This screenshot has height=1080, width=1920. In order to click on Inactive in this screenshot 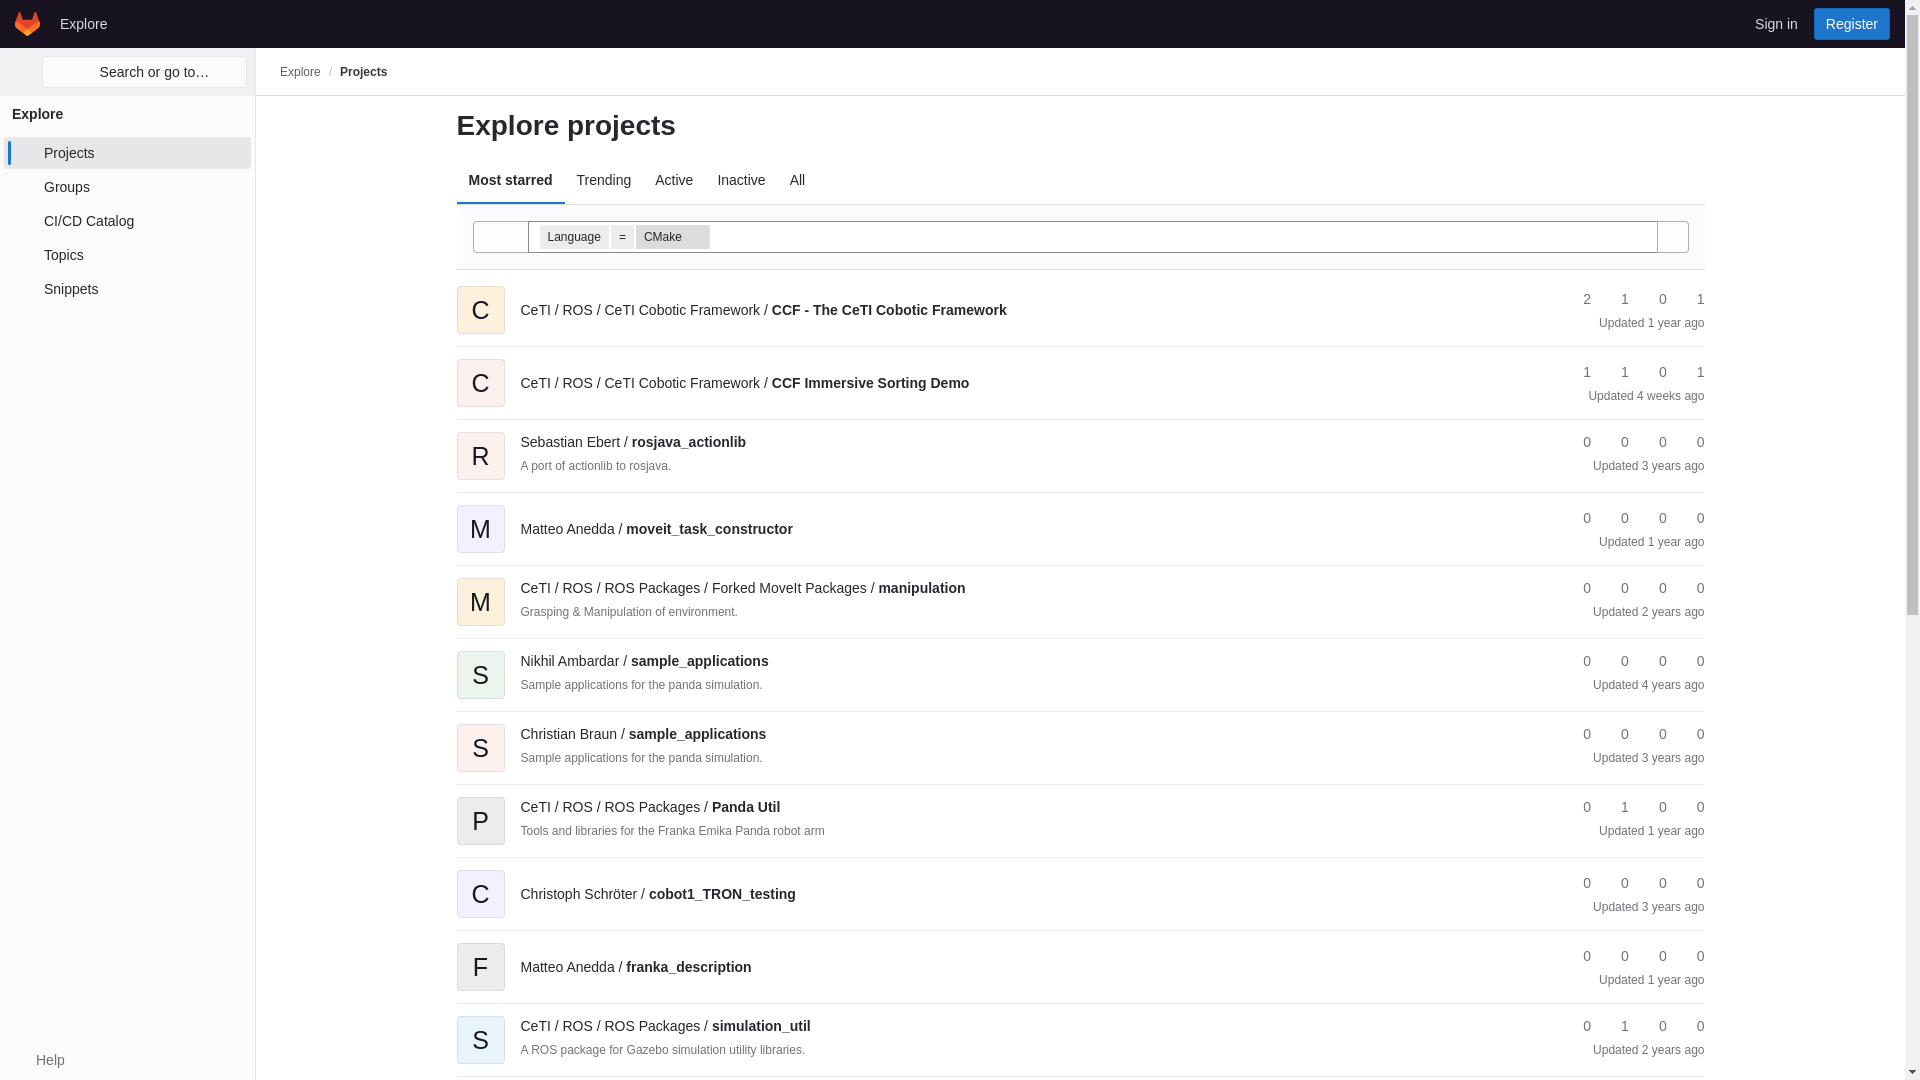, I will do `click(740, 180)`.